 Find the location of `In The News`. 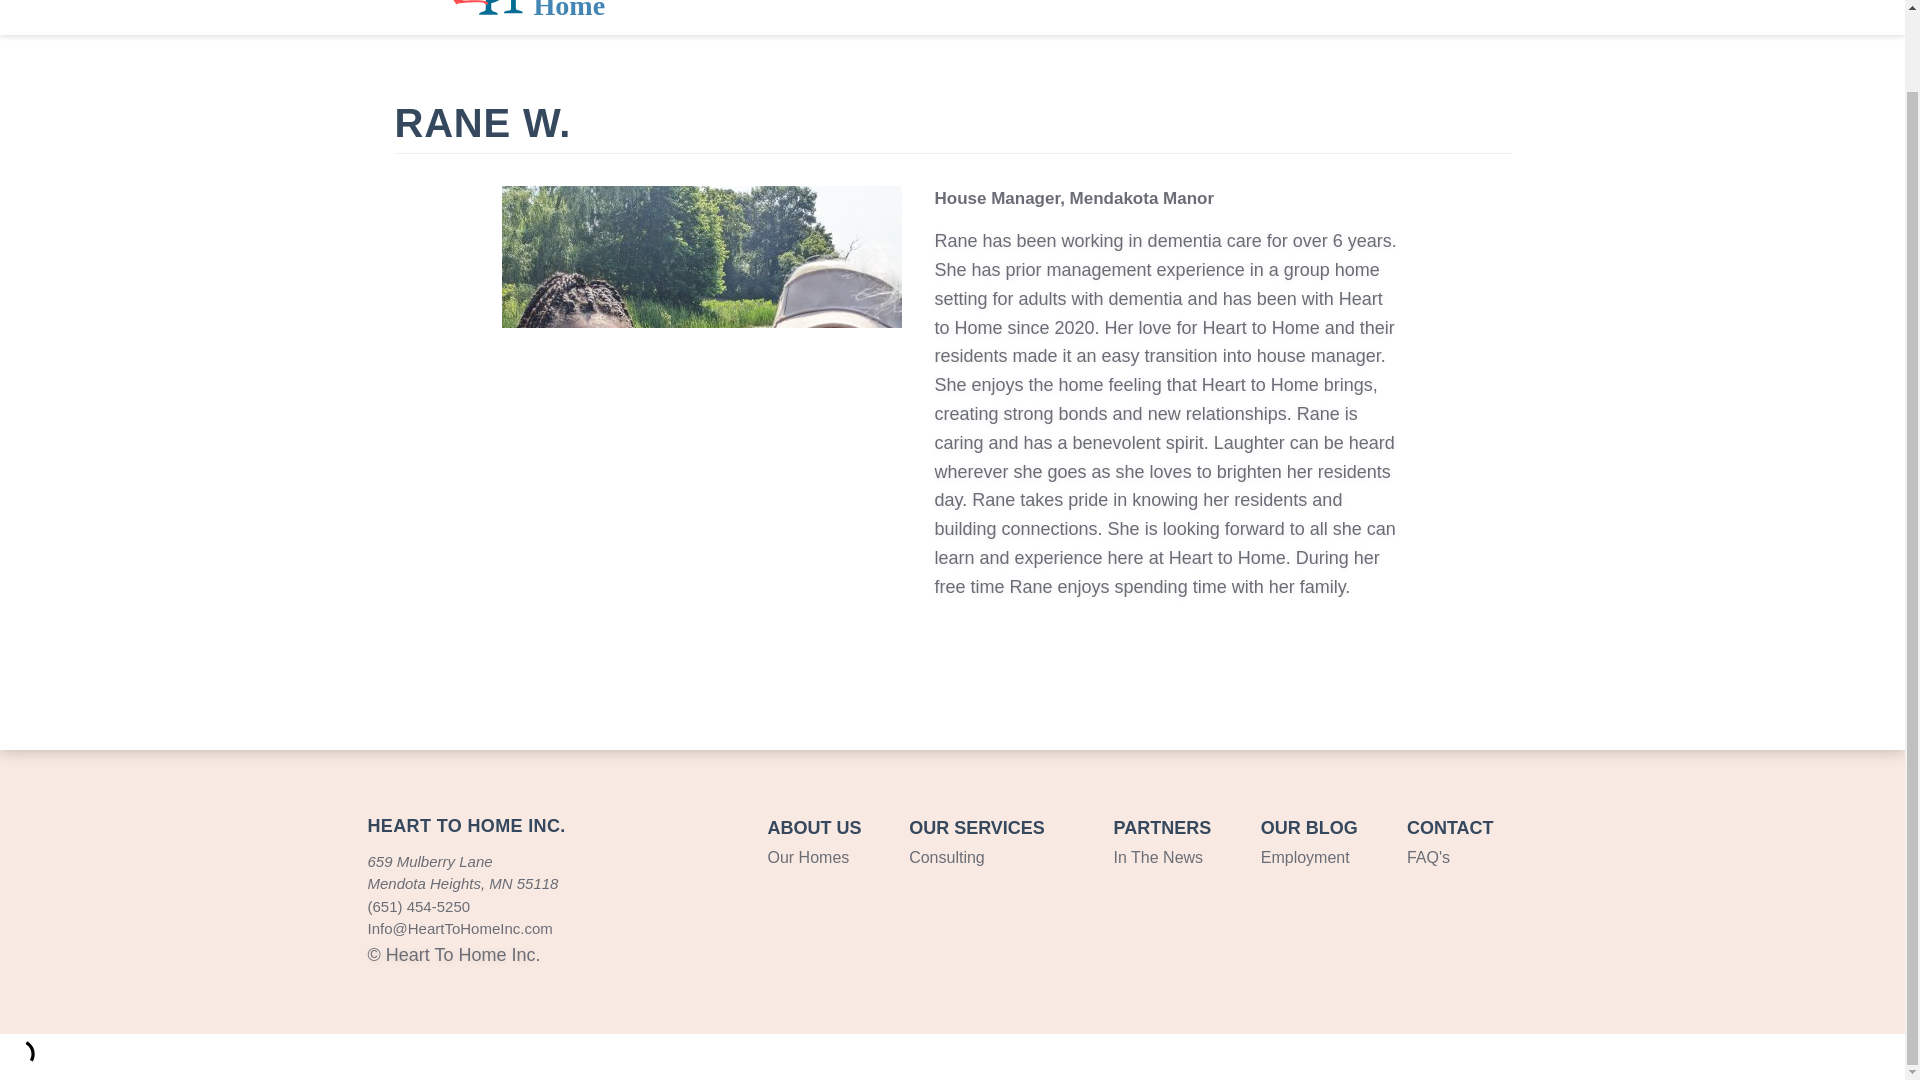

In The News is located at coordinates (1158, 857).